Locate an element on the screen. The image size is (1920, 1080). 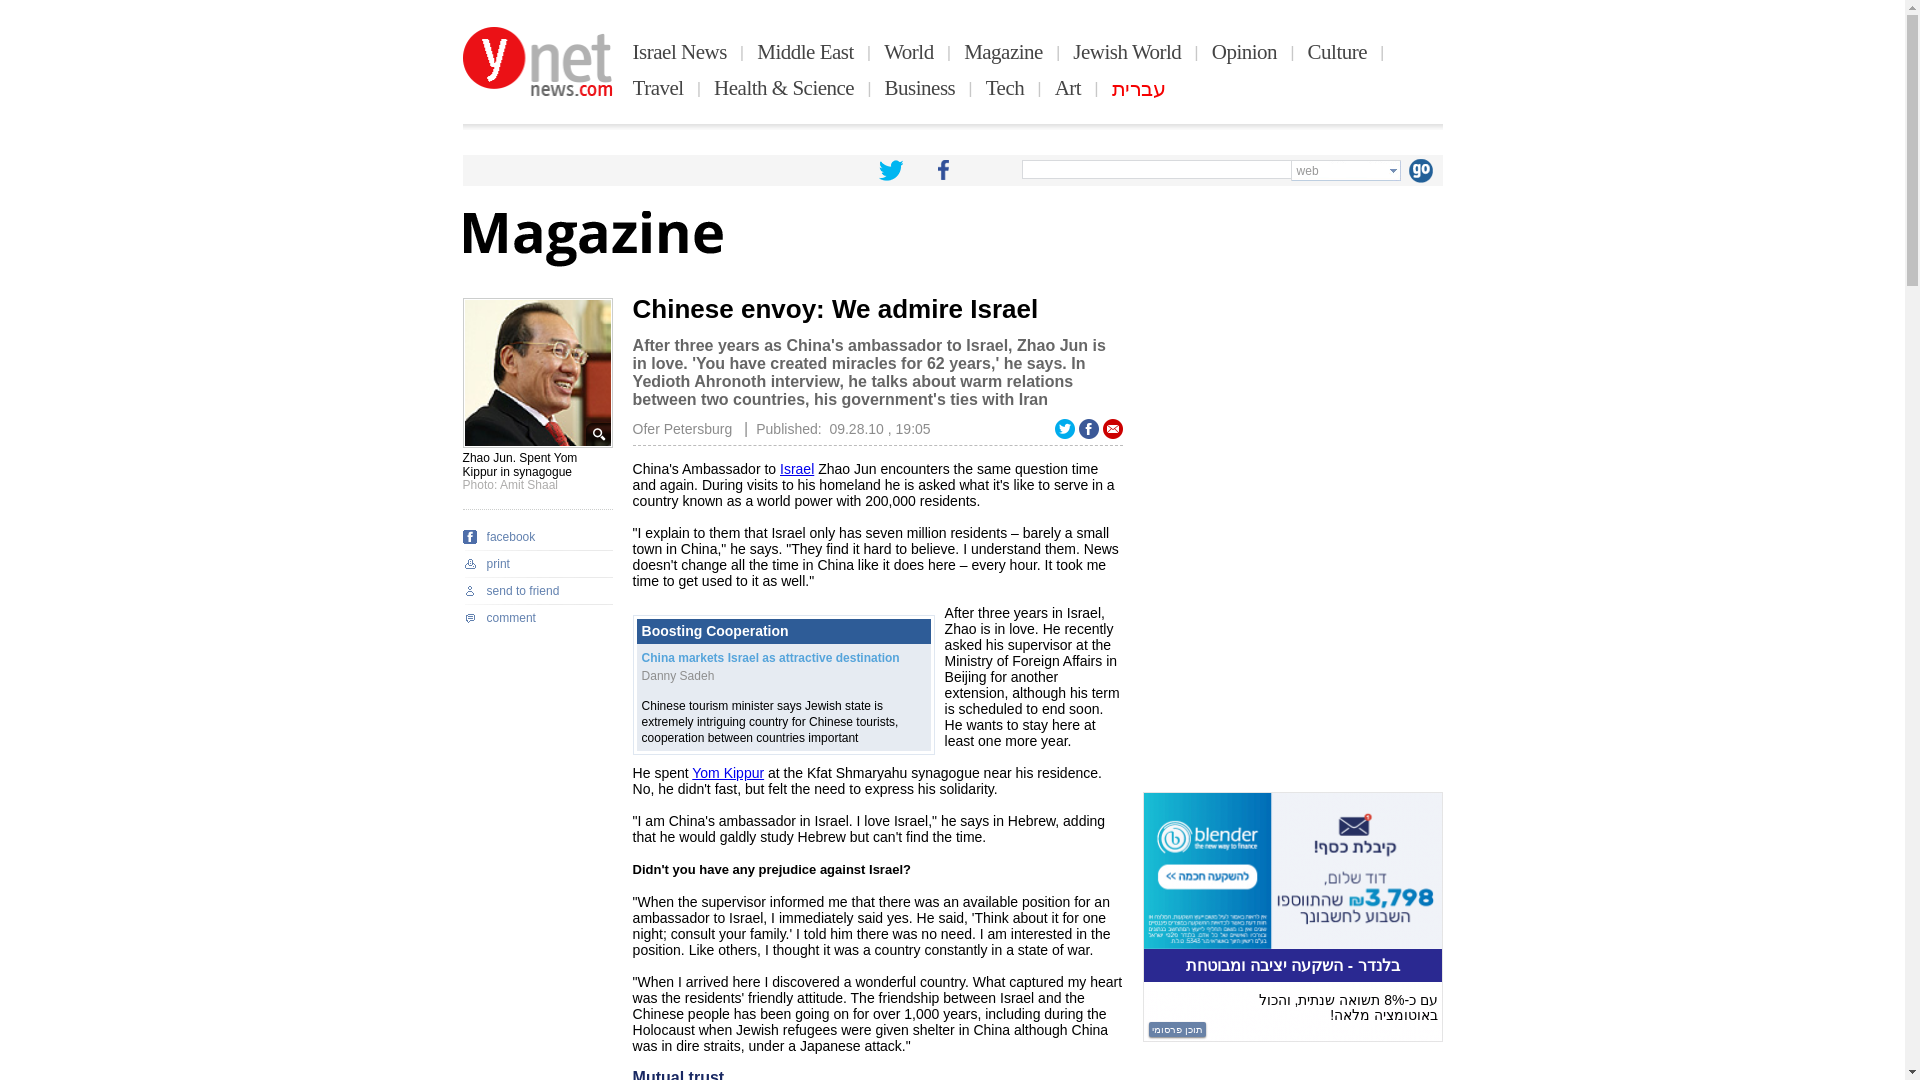
Israel News is located at coordinates (680, 51).